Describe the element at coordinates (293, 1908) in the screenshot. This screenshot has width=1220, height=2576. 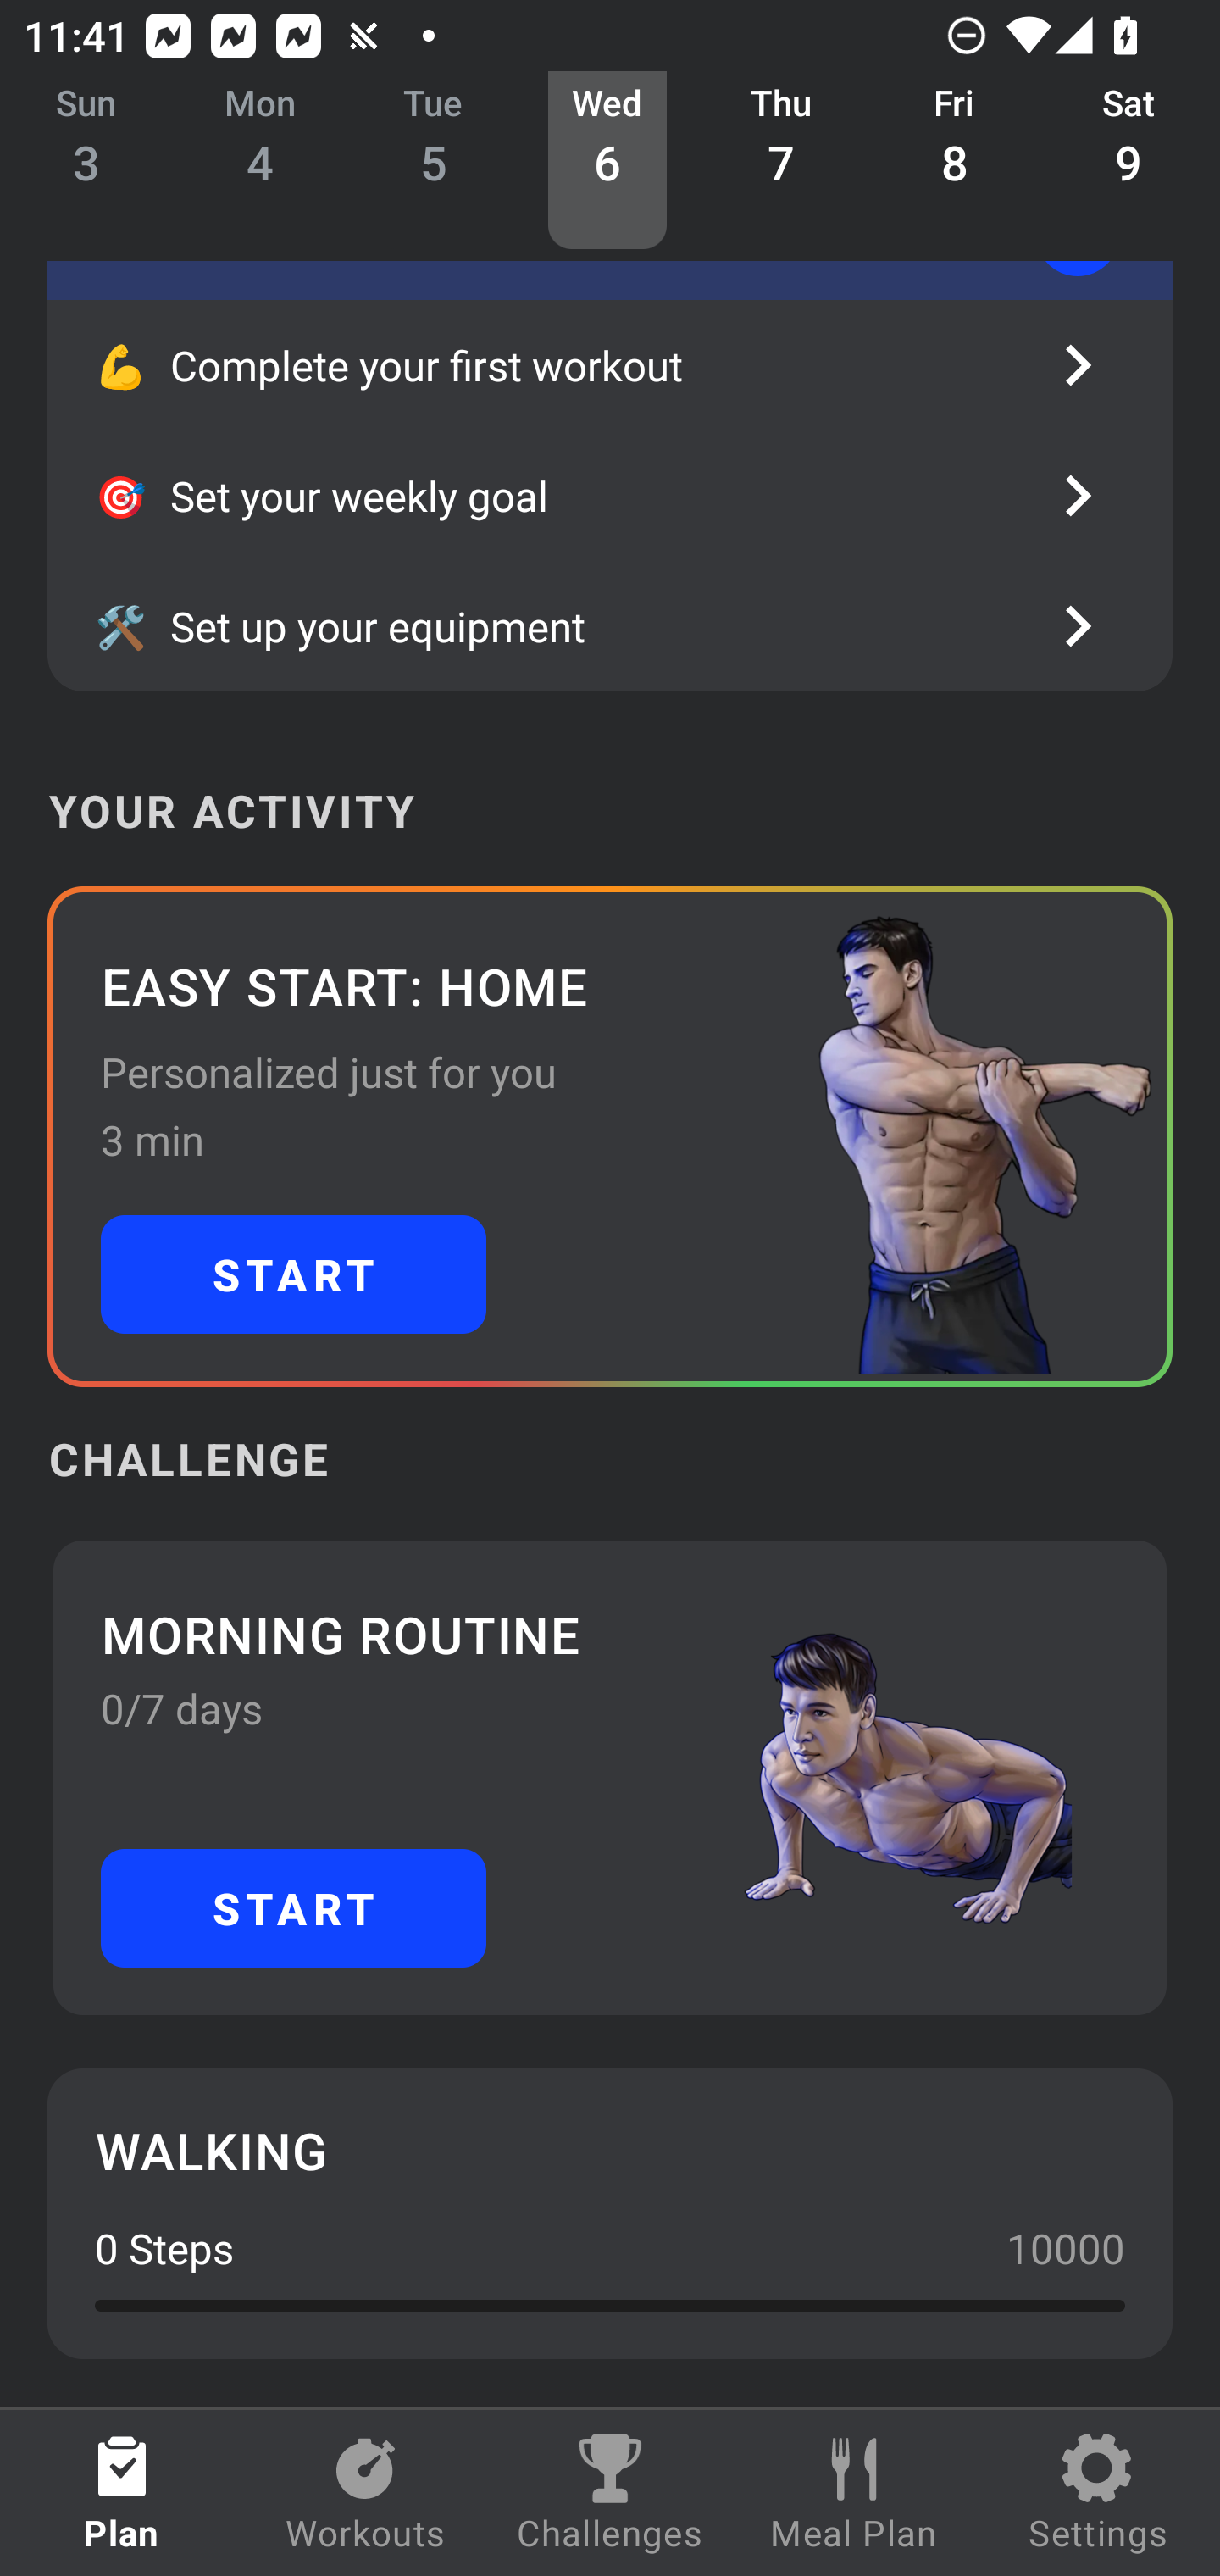
I see `START` at that location.